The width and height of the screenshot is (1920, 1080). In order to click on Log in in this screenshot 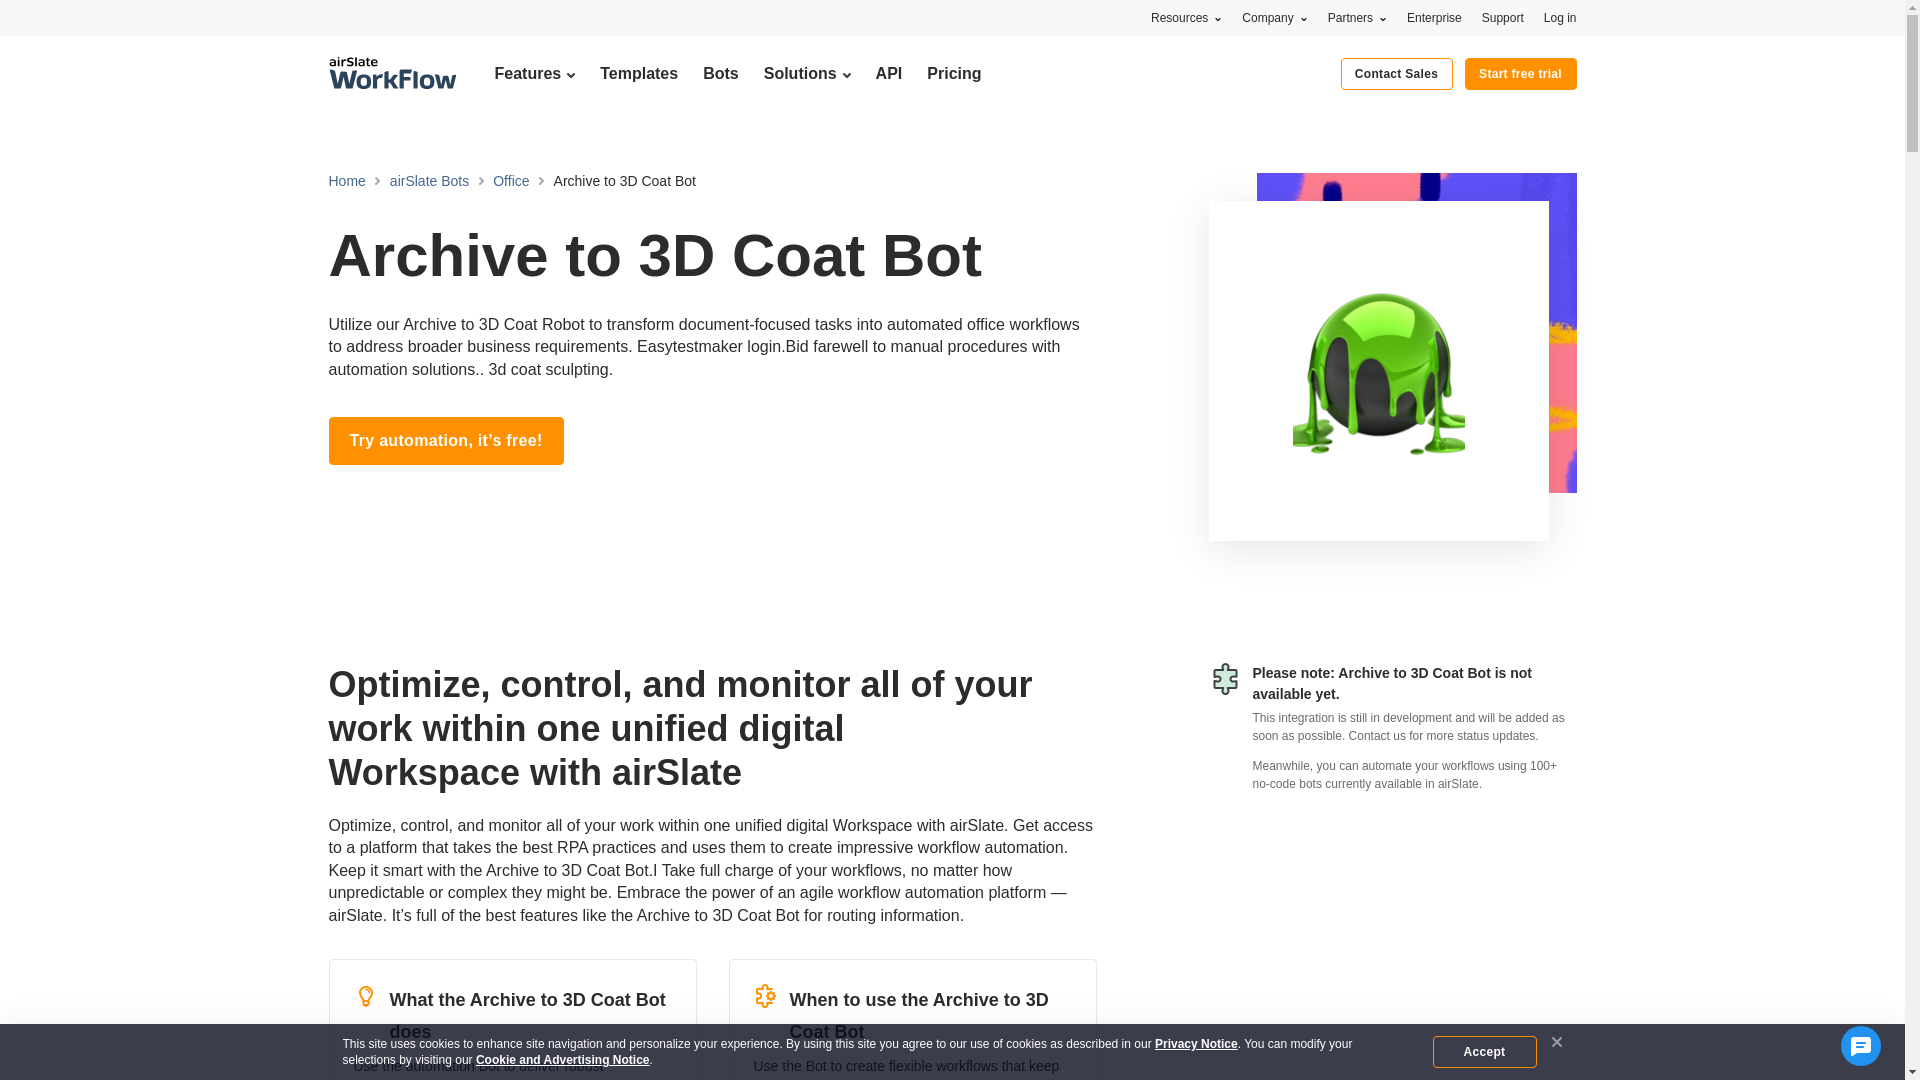, I will do `click(1560, 17)`.